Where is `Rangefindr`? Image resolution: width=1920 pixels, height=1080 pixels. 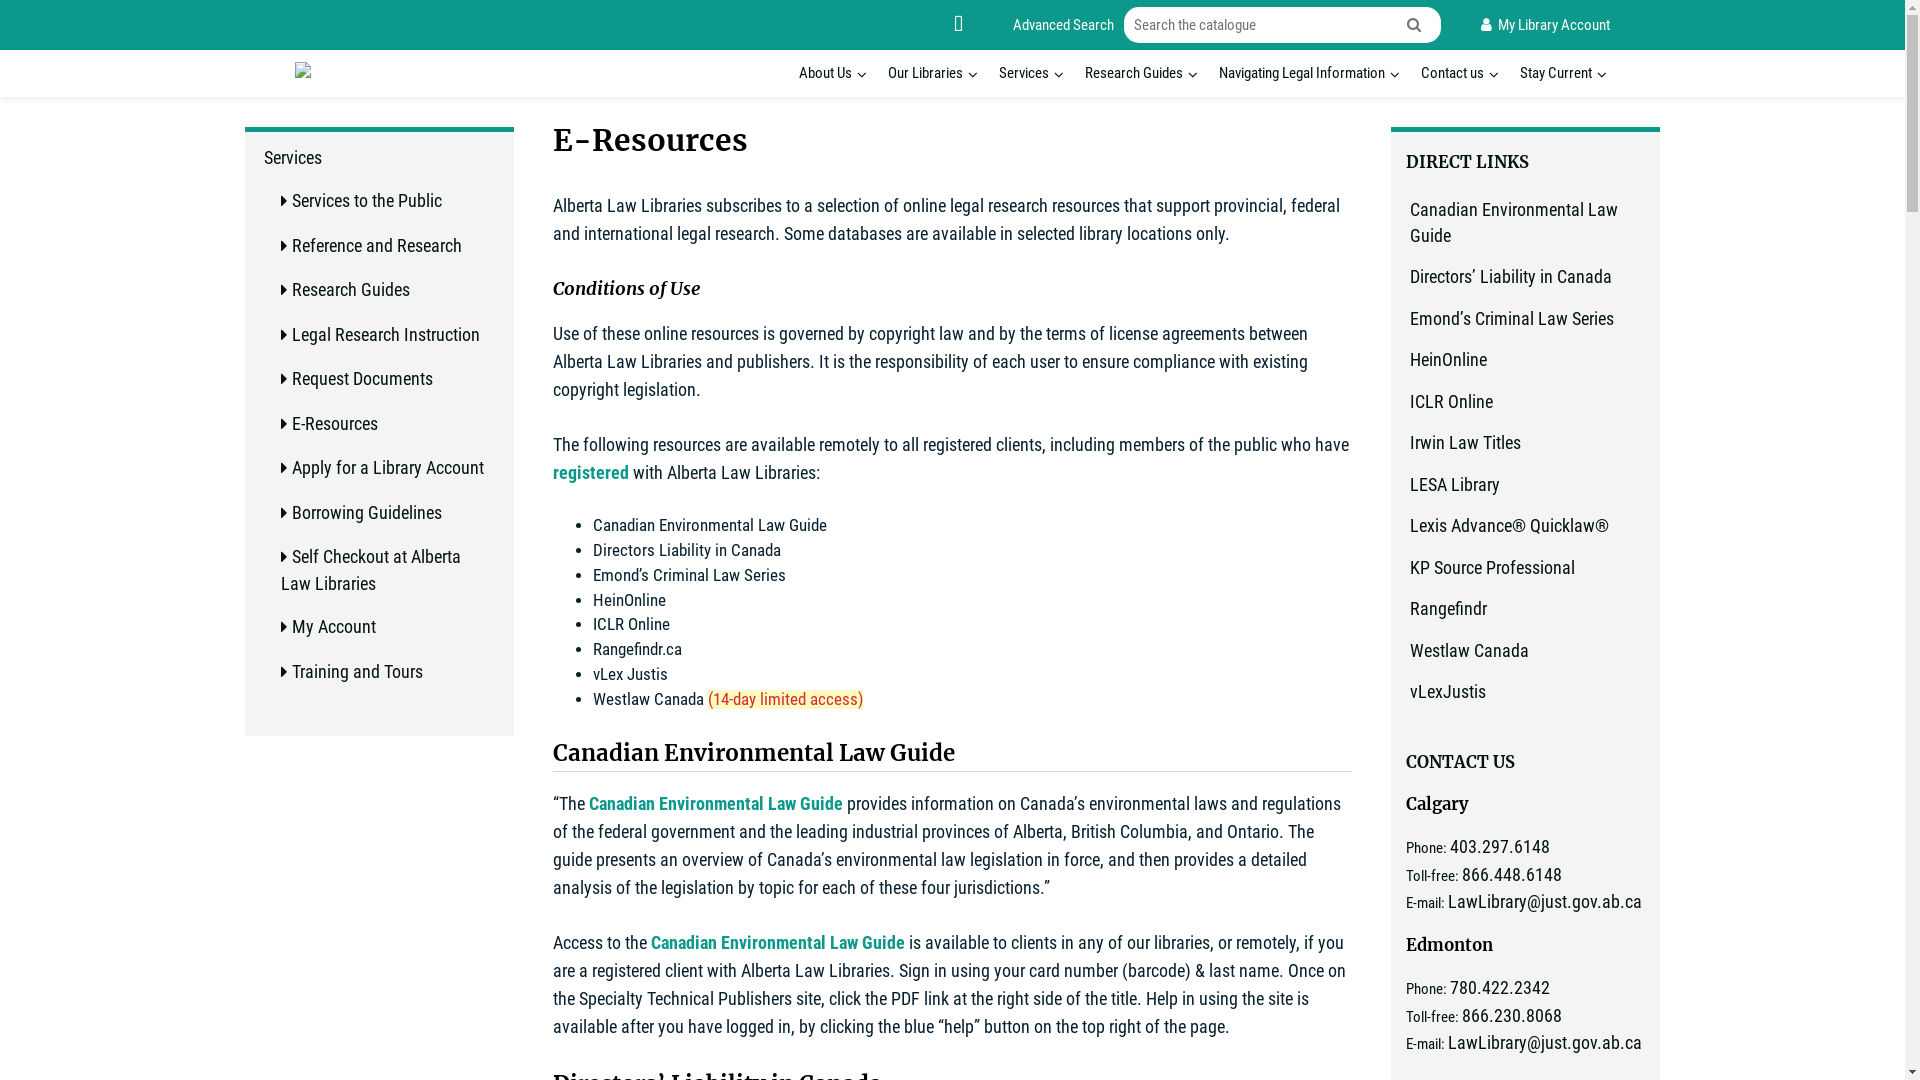 Rangefindr is located at coordinates (1448, 610).